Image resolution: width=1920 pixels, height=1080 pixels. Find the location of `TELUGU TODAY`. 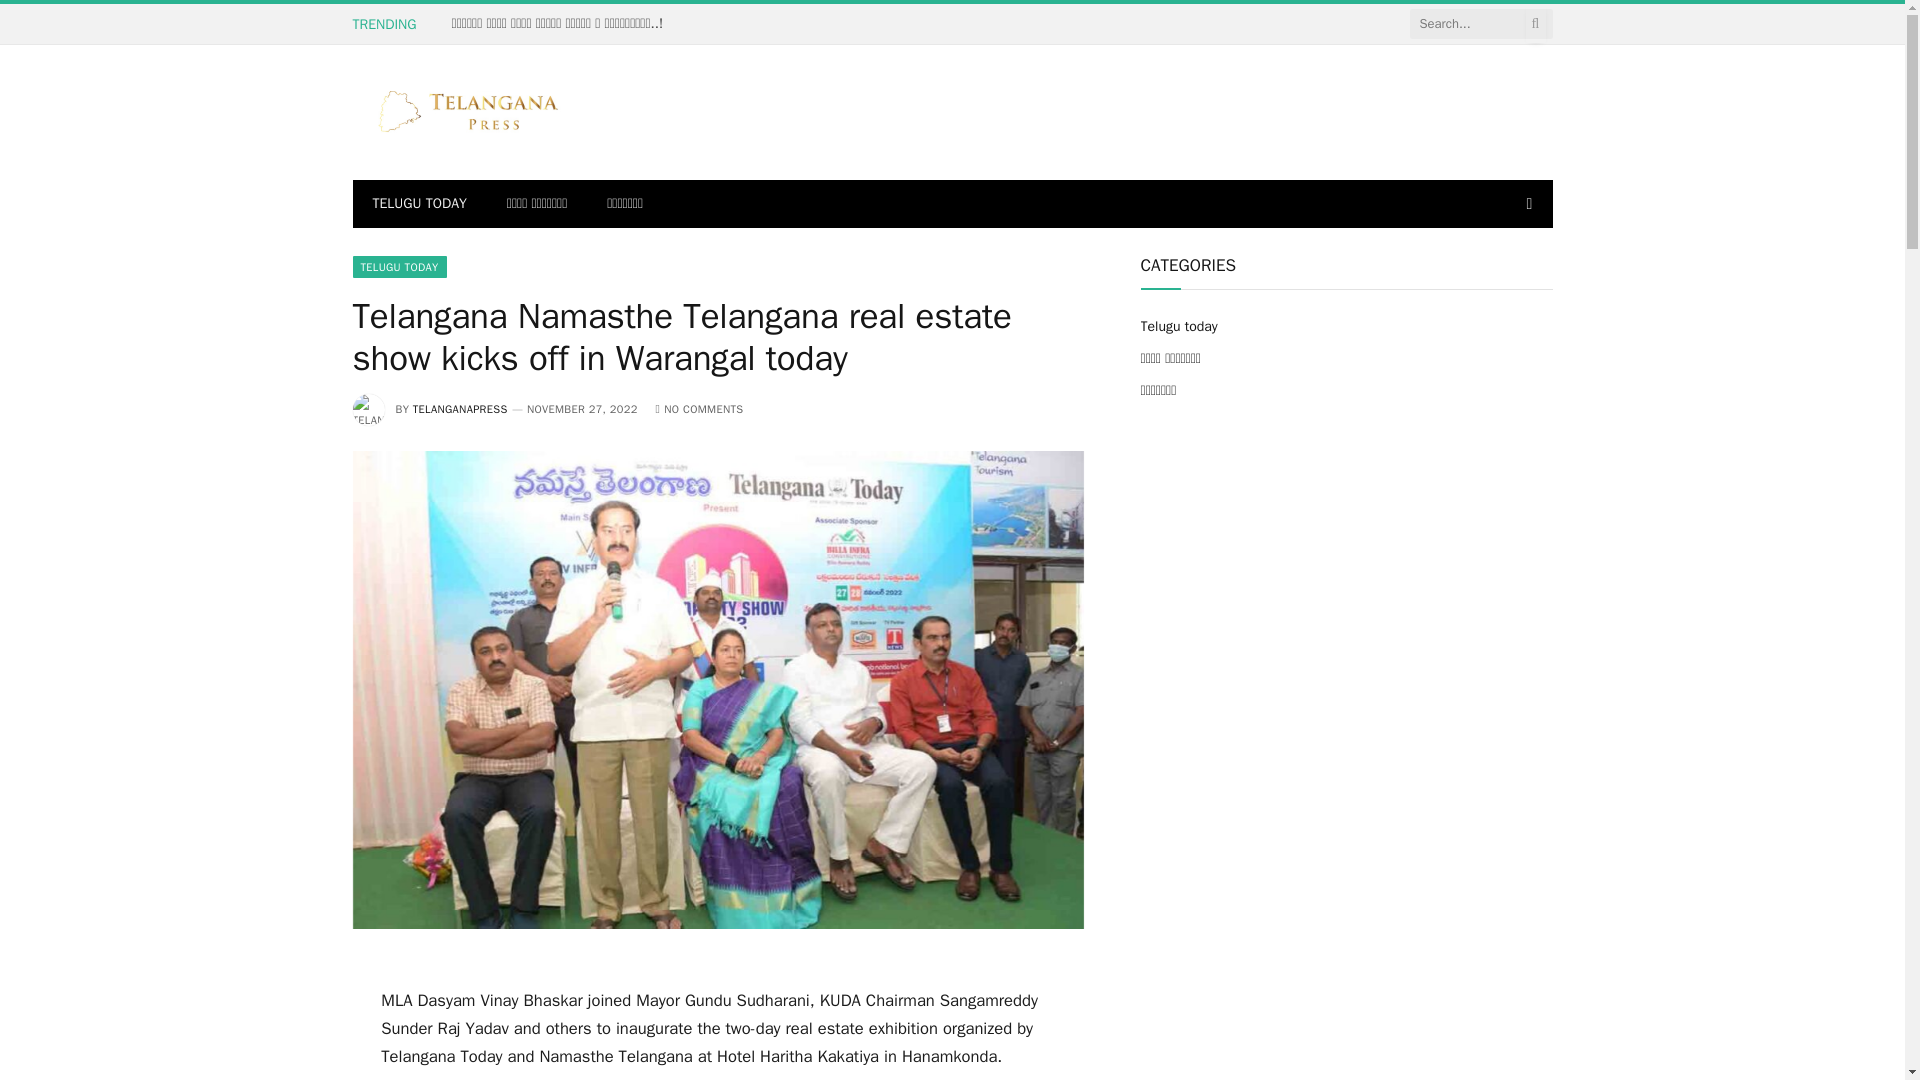

TELUGU TODAY is located at coordinates (418, 204).